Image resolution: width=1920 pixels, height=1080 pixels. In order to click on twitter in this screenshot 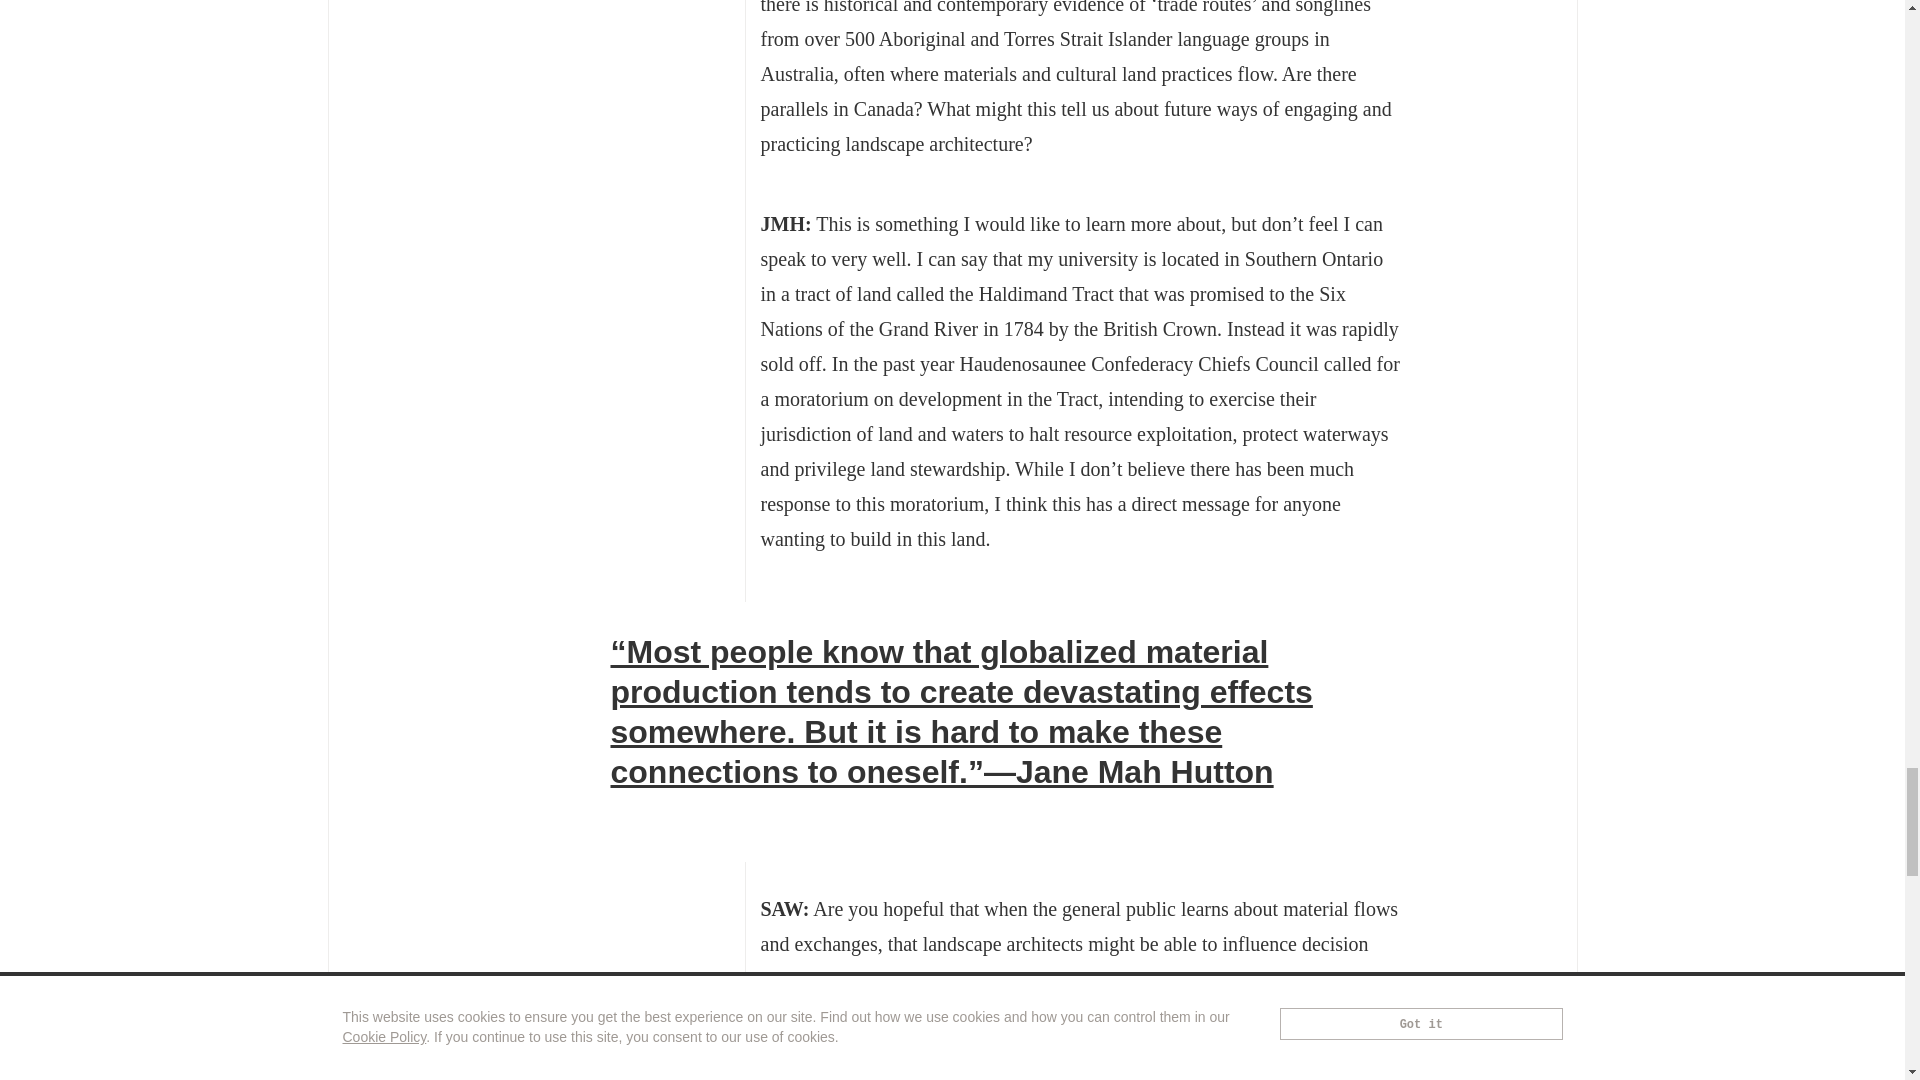, I will do `click(618, 814)`.